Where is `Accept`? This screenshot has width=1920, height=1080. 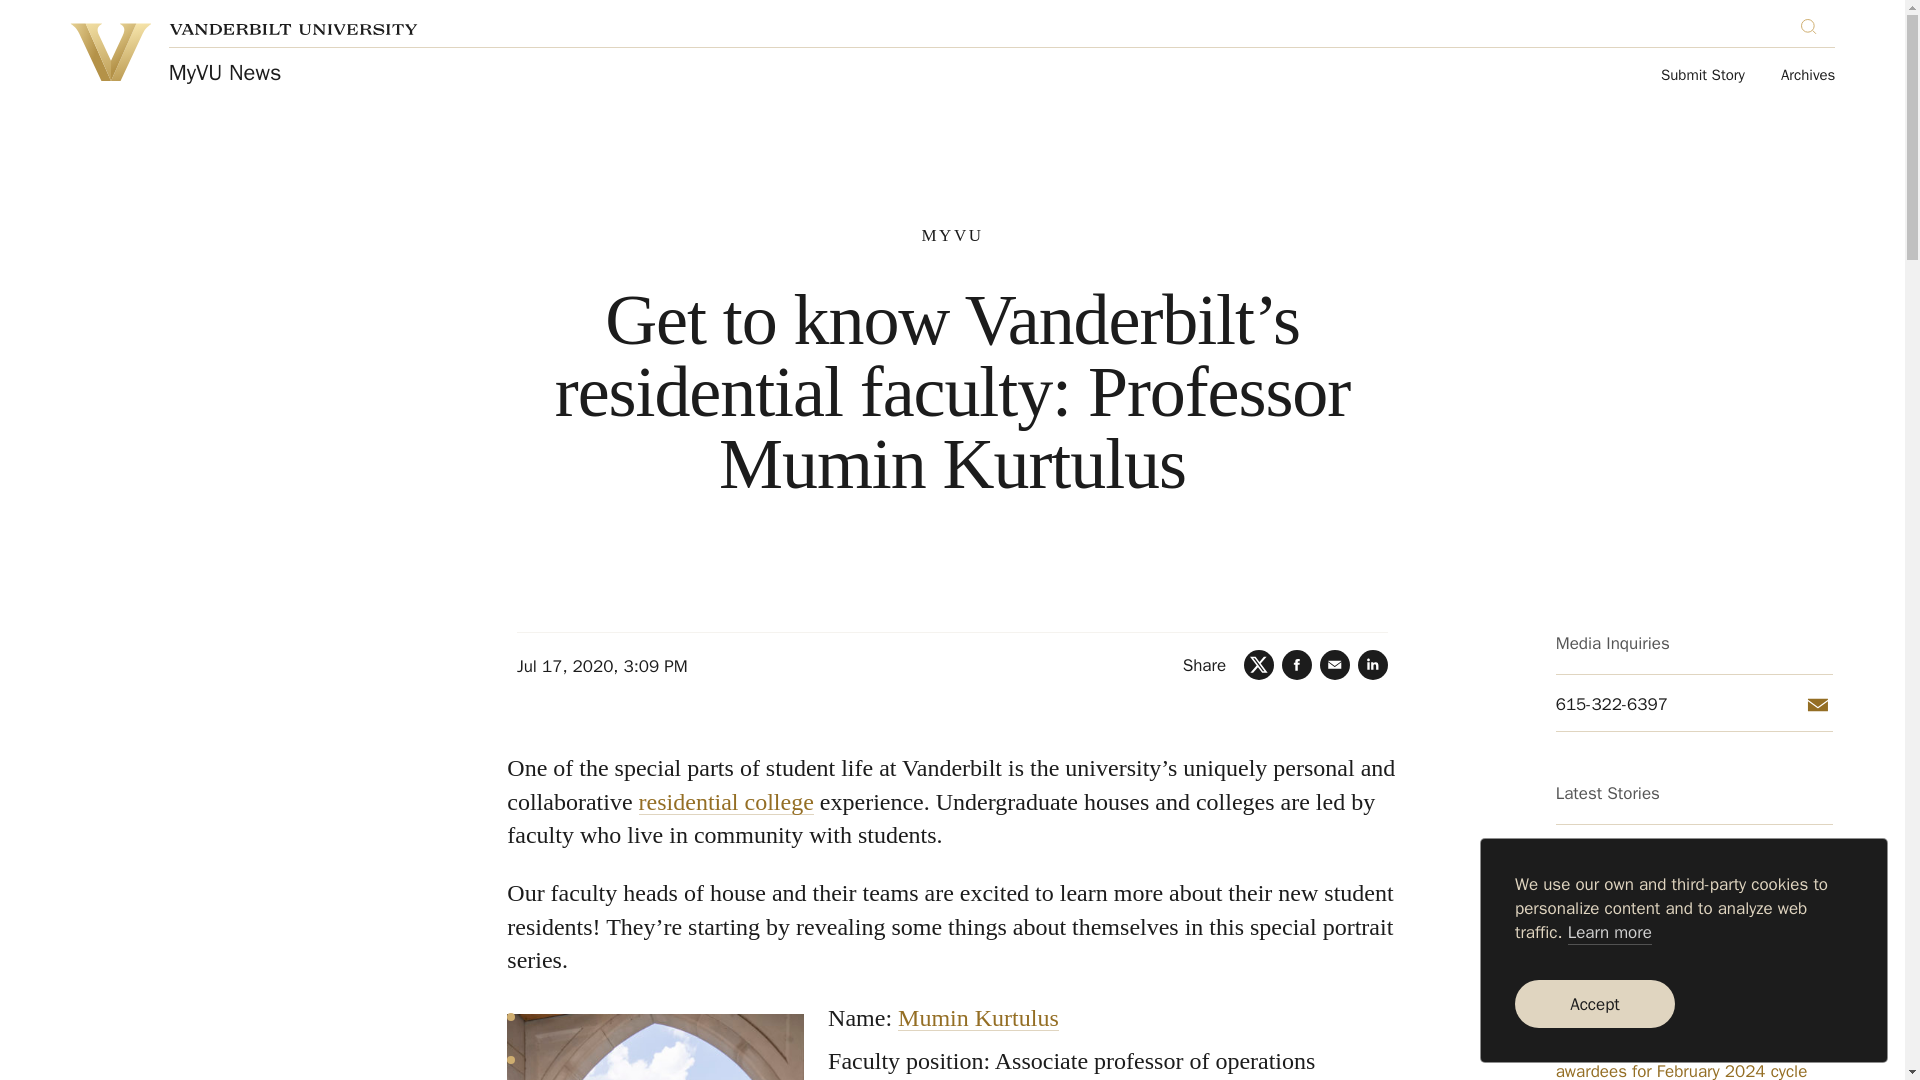 Accept is located at coordinates (1594, 1004).